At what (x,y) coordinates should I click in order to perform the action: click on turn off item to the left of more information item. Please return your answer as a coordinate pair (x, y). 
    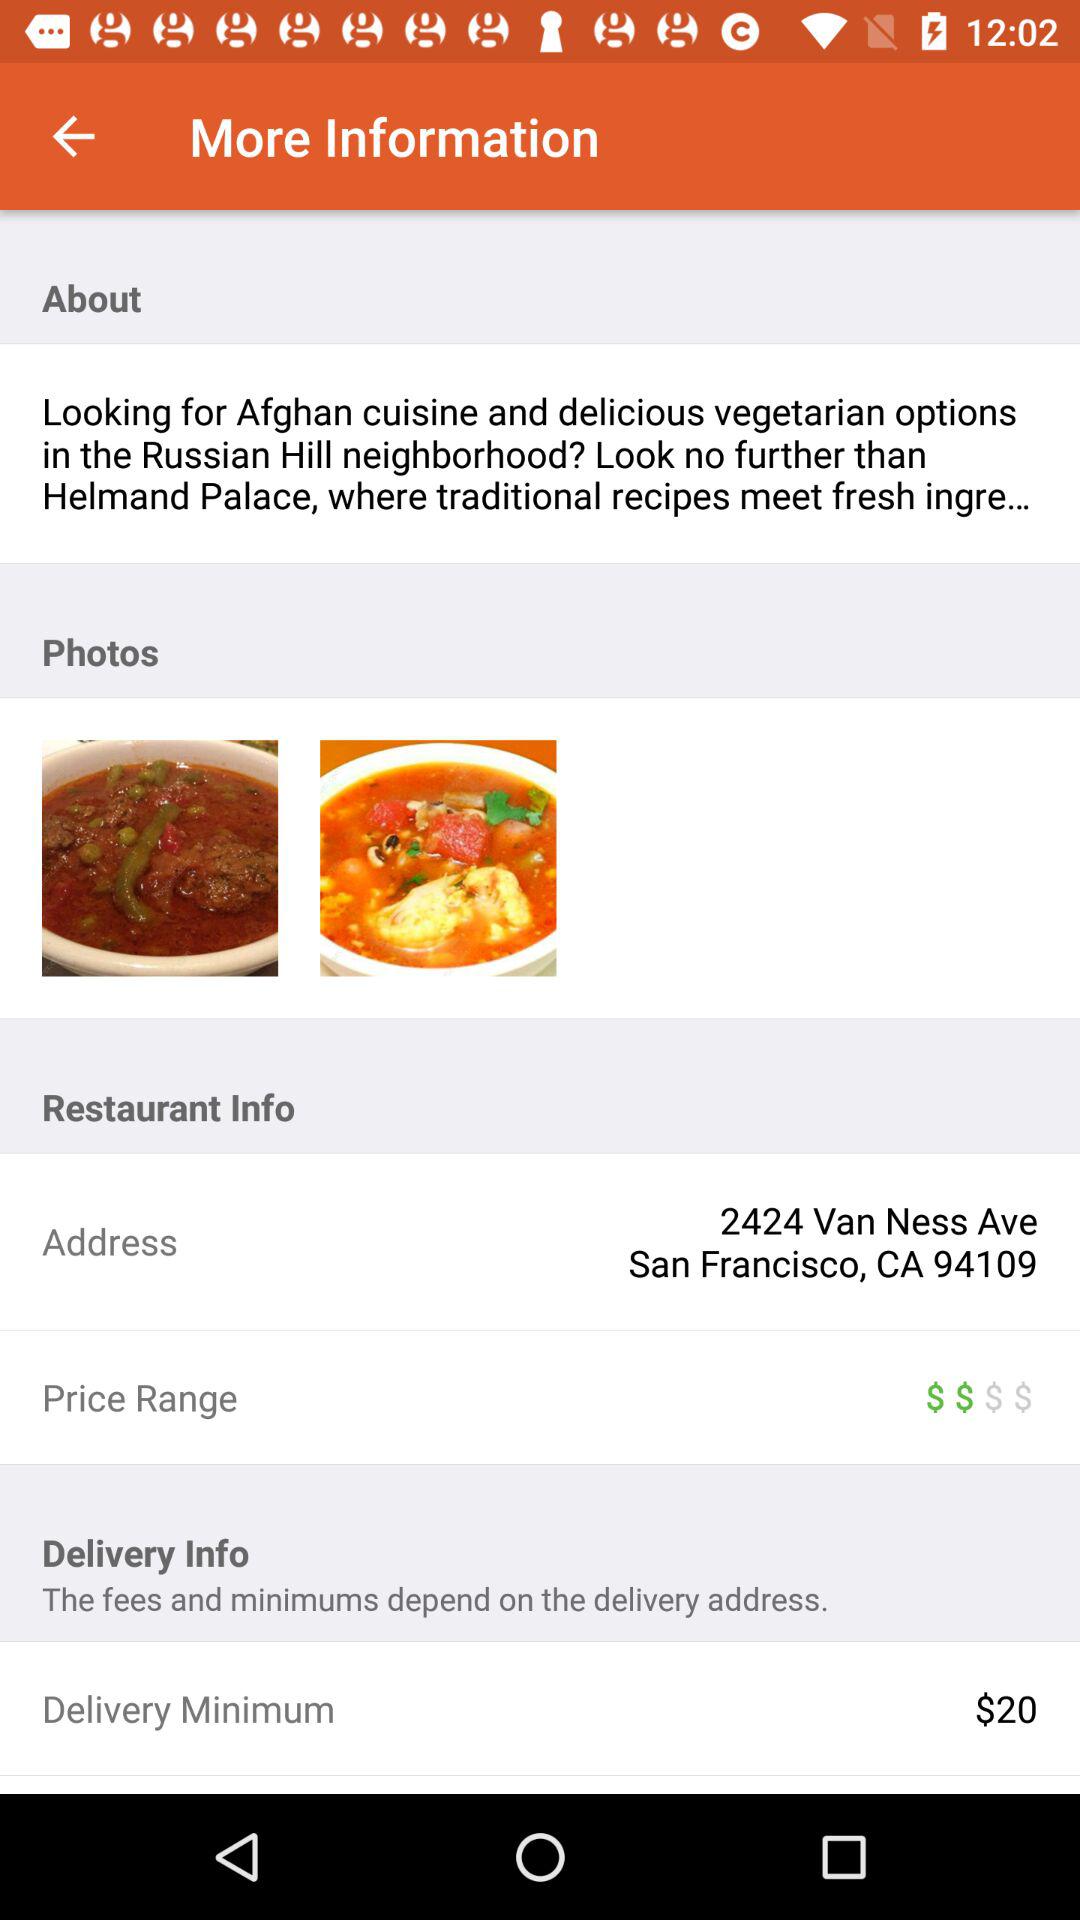
    Looking at the image, I should click on (73, 136).